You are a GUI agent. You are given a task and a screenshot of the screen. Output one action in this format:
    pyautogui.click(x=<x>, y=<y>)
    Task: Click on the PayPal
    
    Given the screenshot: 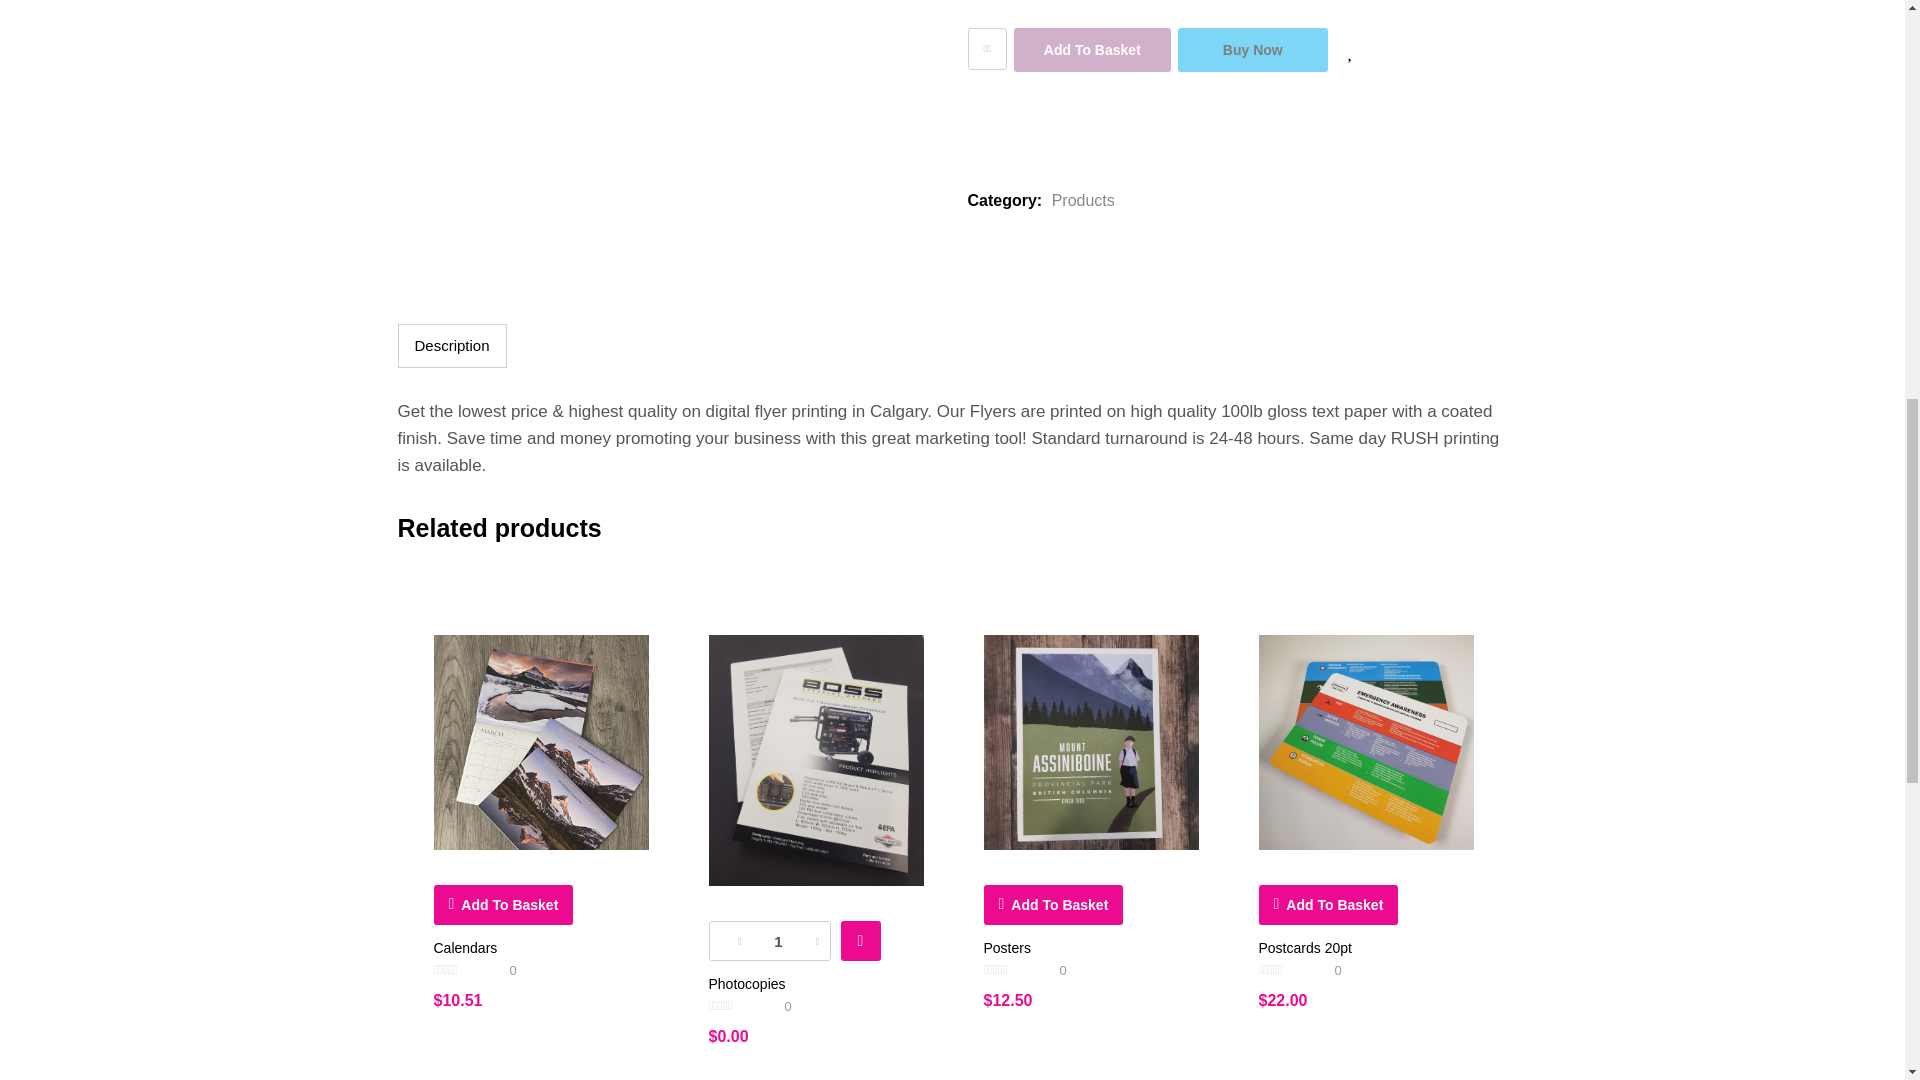 What is the action you would take?
    pyautogui.click(x=1237, y=114)
    